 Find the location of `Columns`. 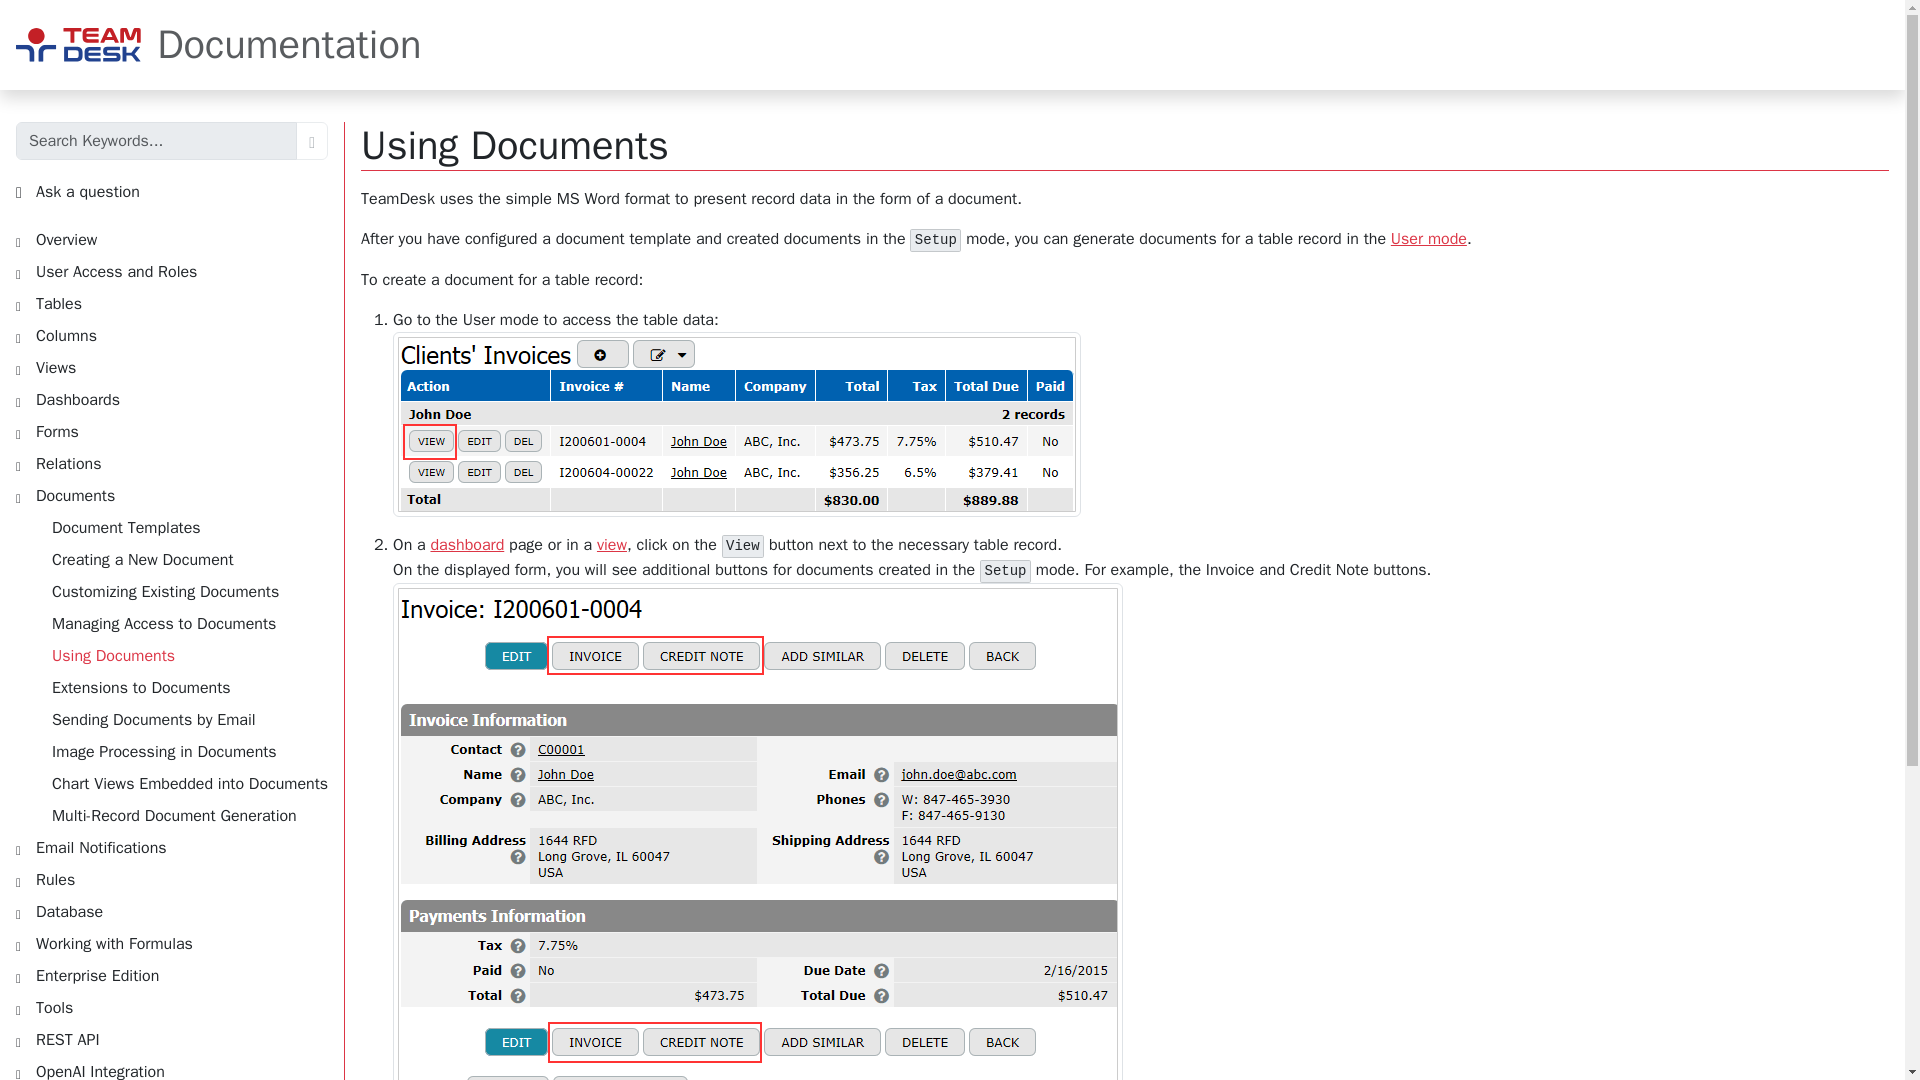

Columns is located at coordinates (172, 336).